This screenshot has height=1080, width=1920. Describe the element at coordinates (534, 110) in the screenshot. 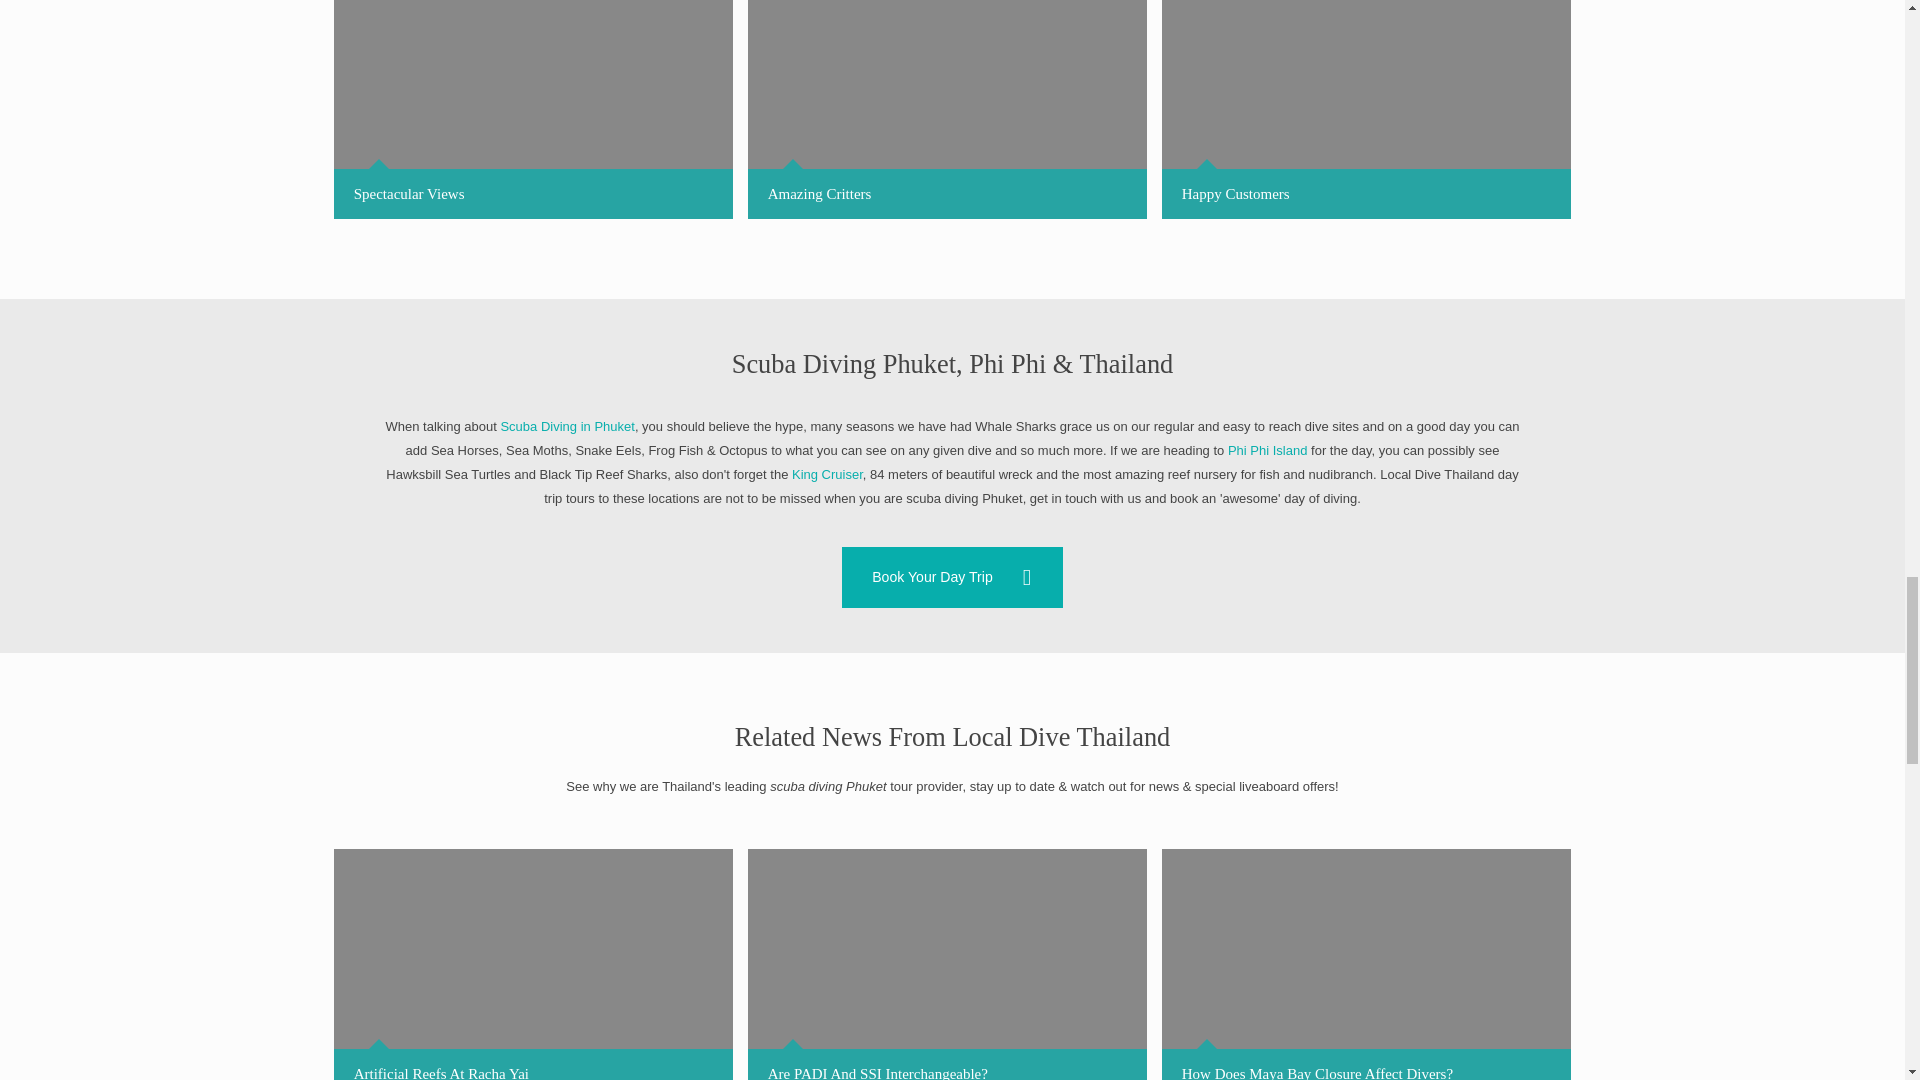

I see `Pictures of Phuket's amazing island scenery` at that location.